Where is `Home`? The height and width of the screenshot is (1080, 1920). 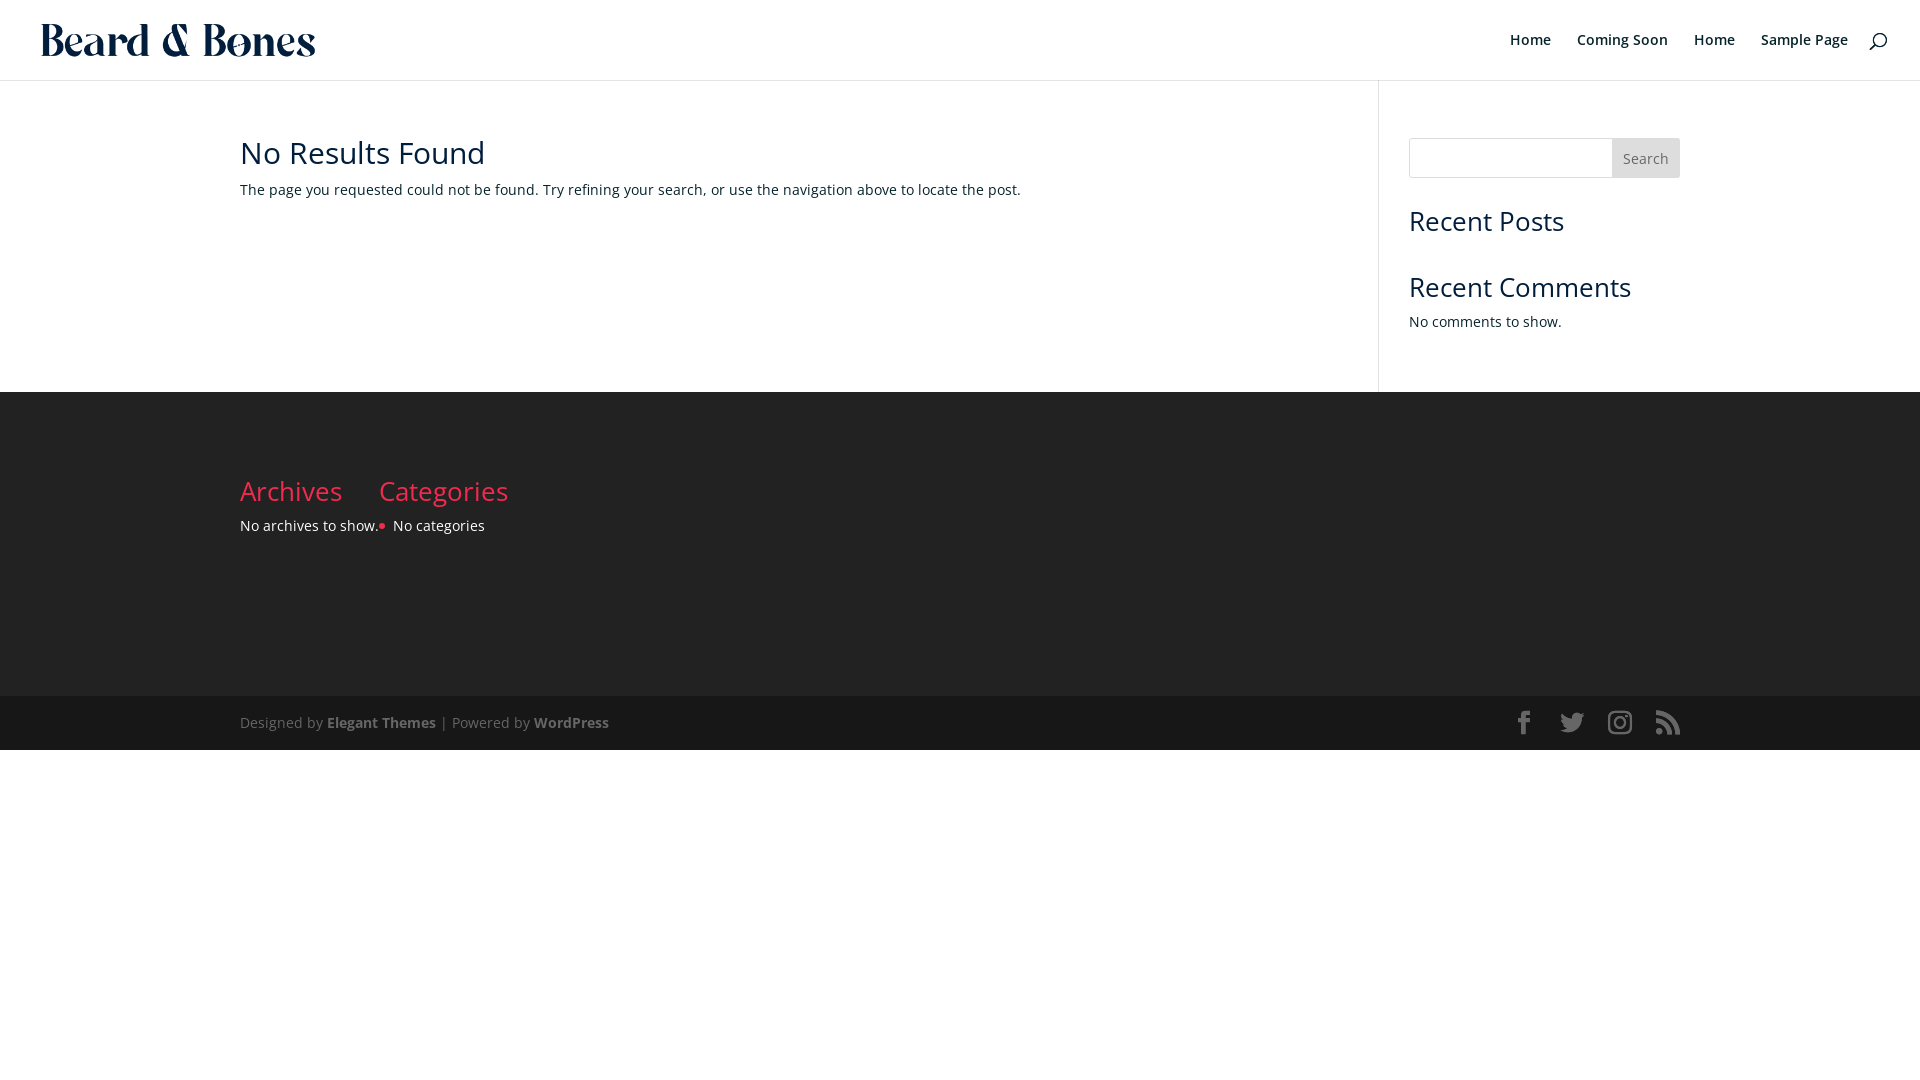
Home is located at coordinates (1530, 56).